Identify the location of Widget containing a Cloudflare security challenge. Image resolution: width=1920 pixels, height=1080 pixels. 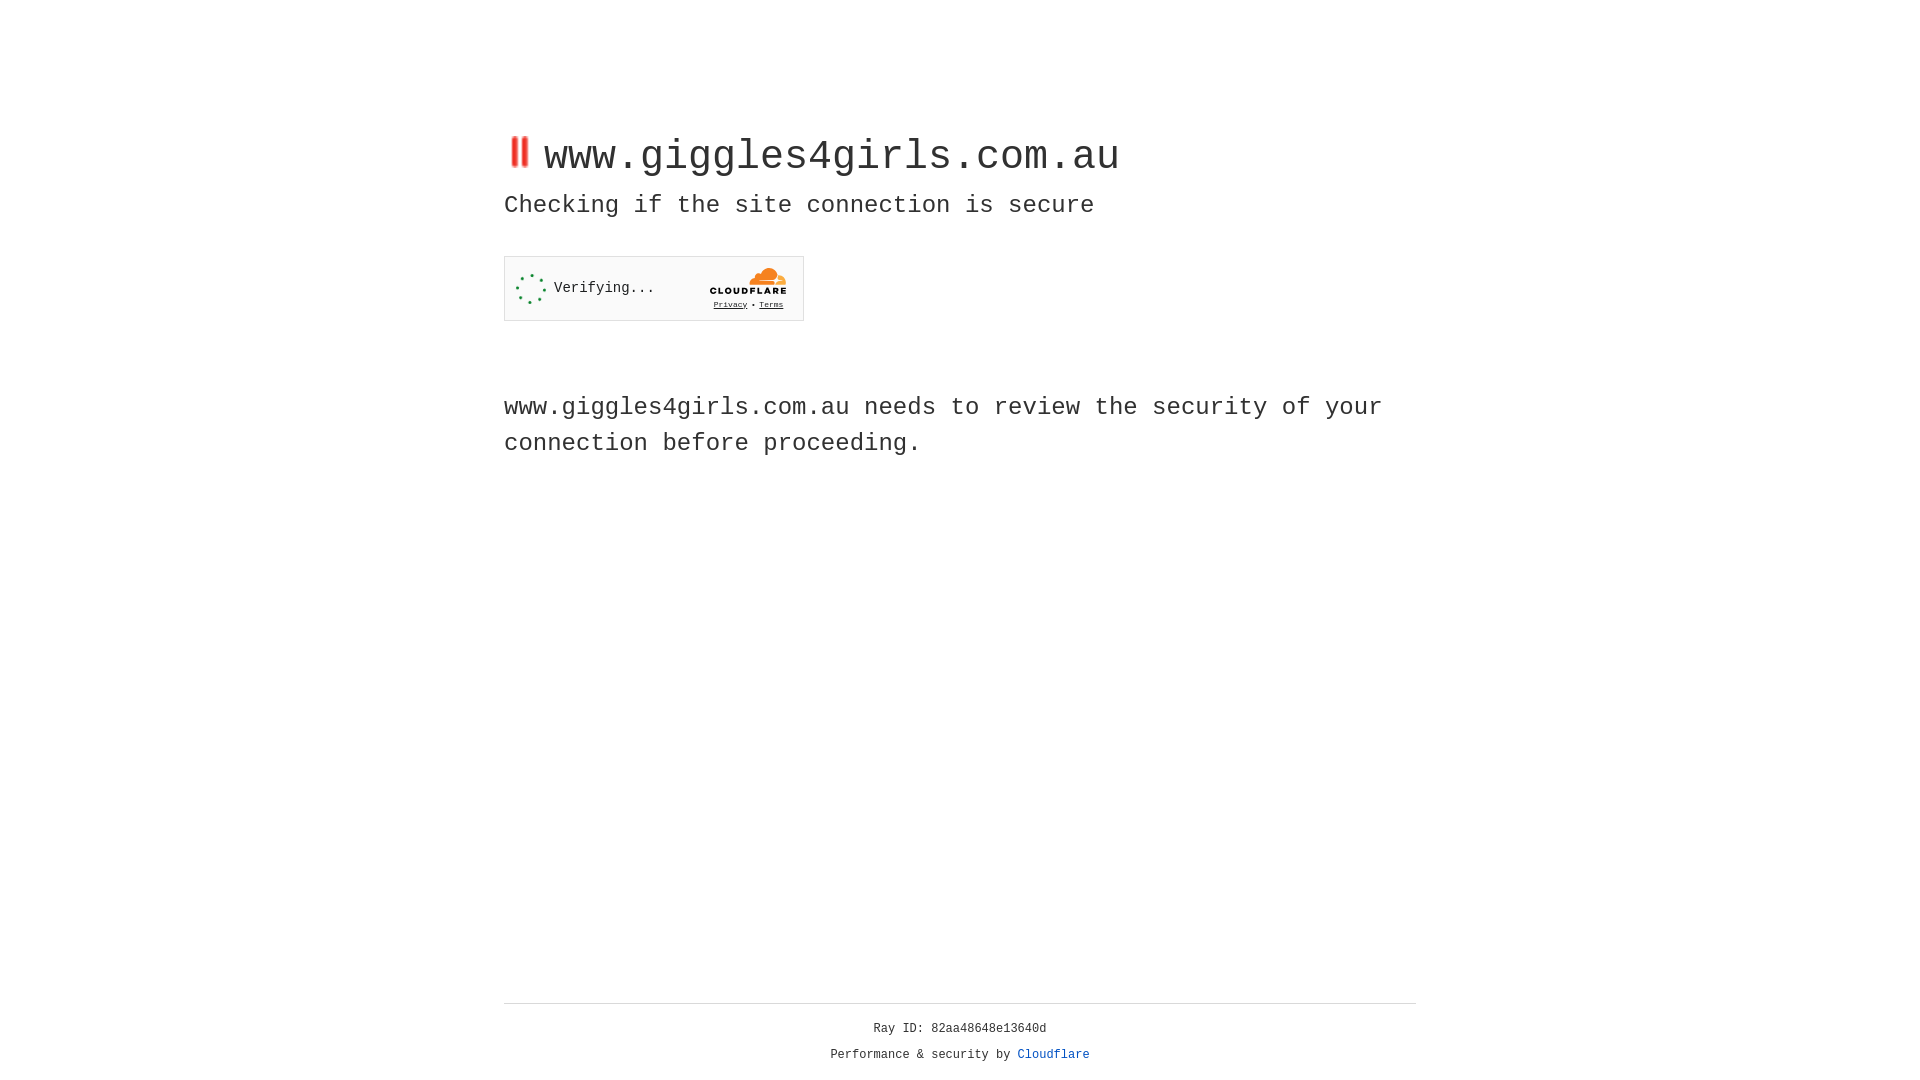
(654, 288).